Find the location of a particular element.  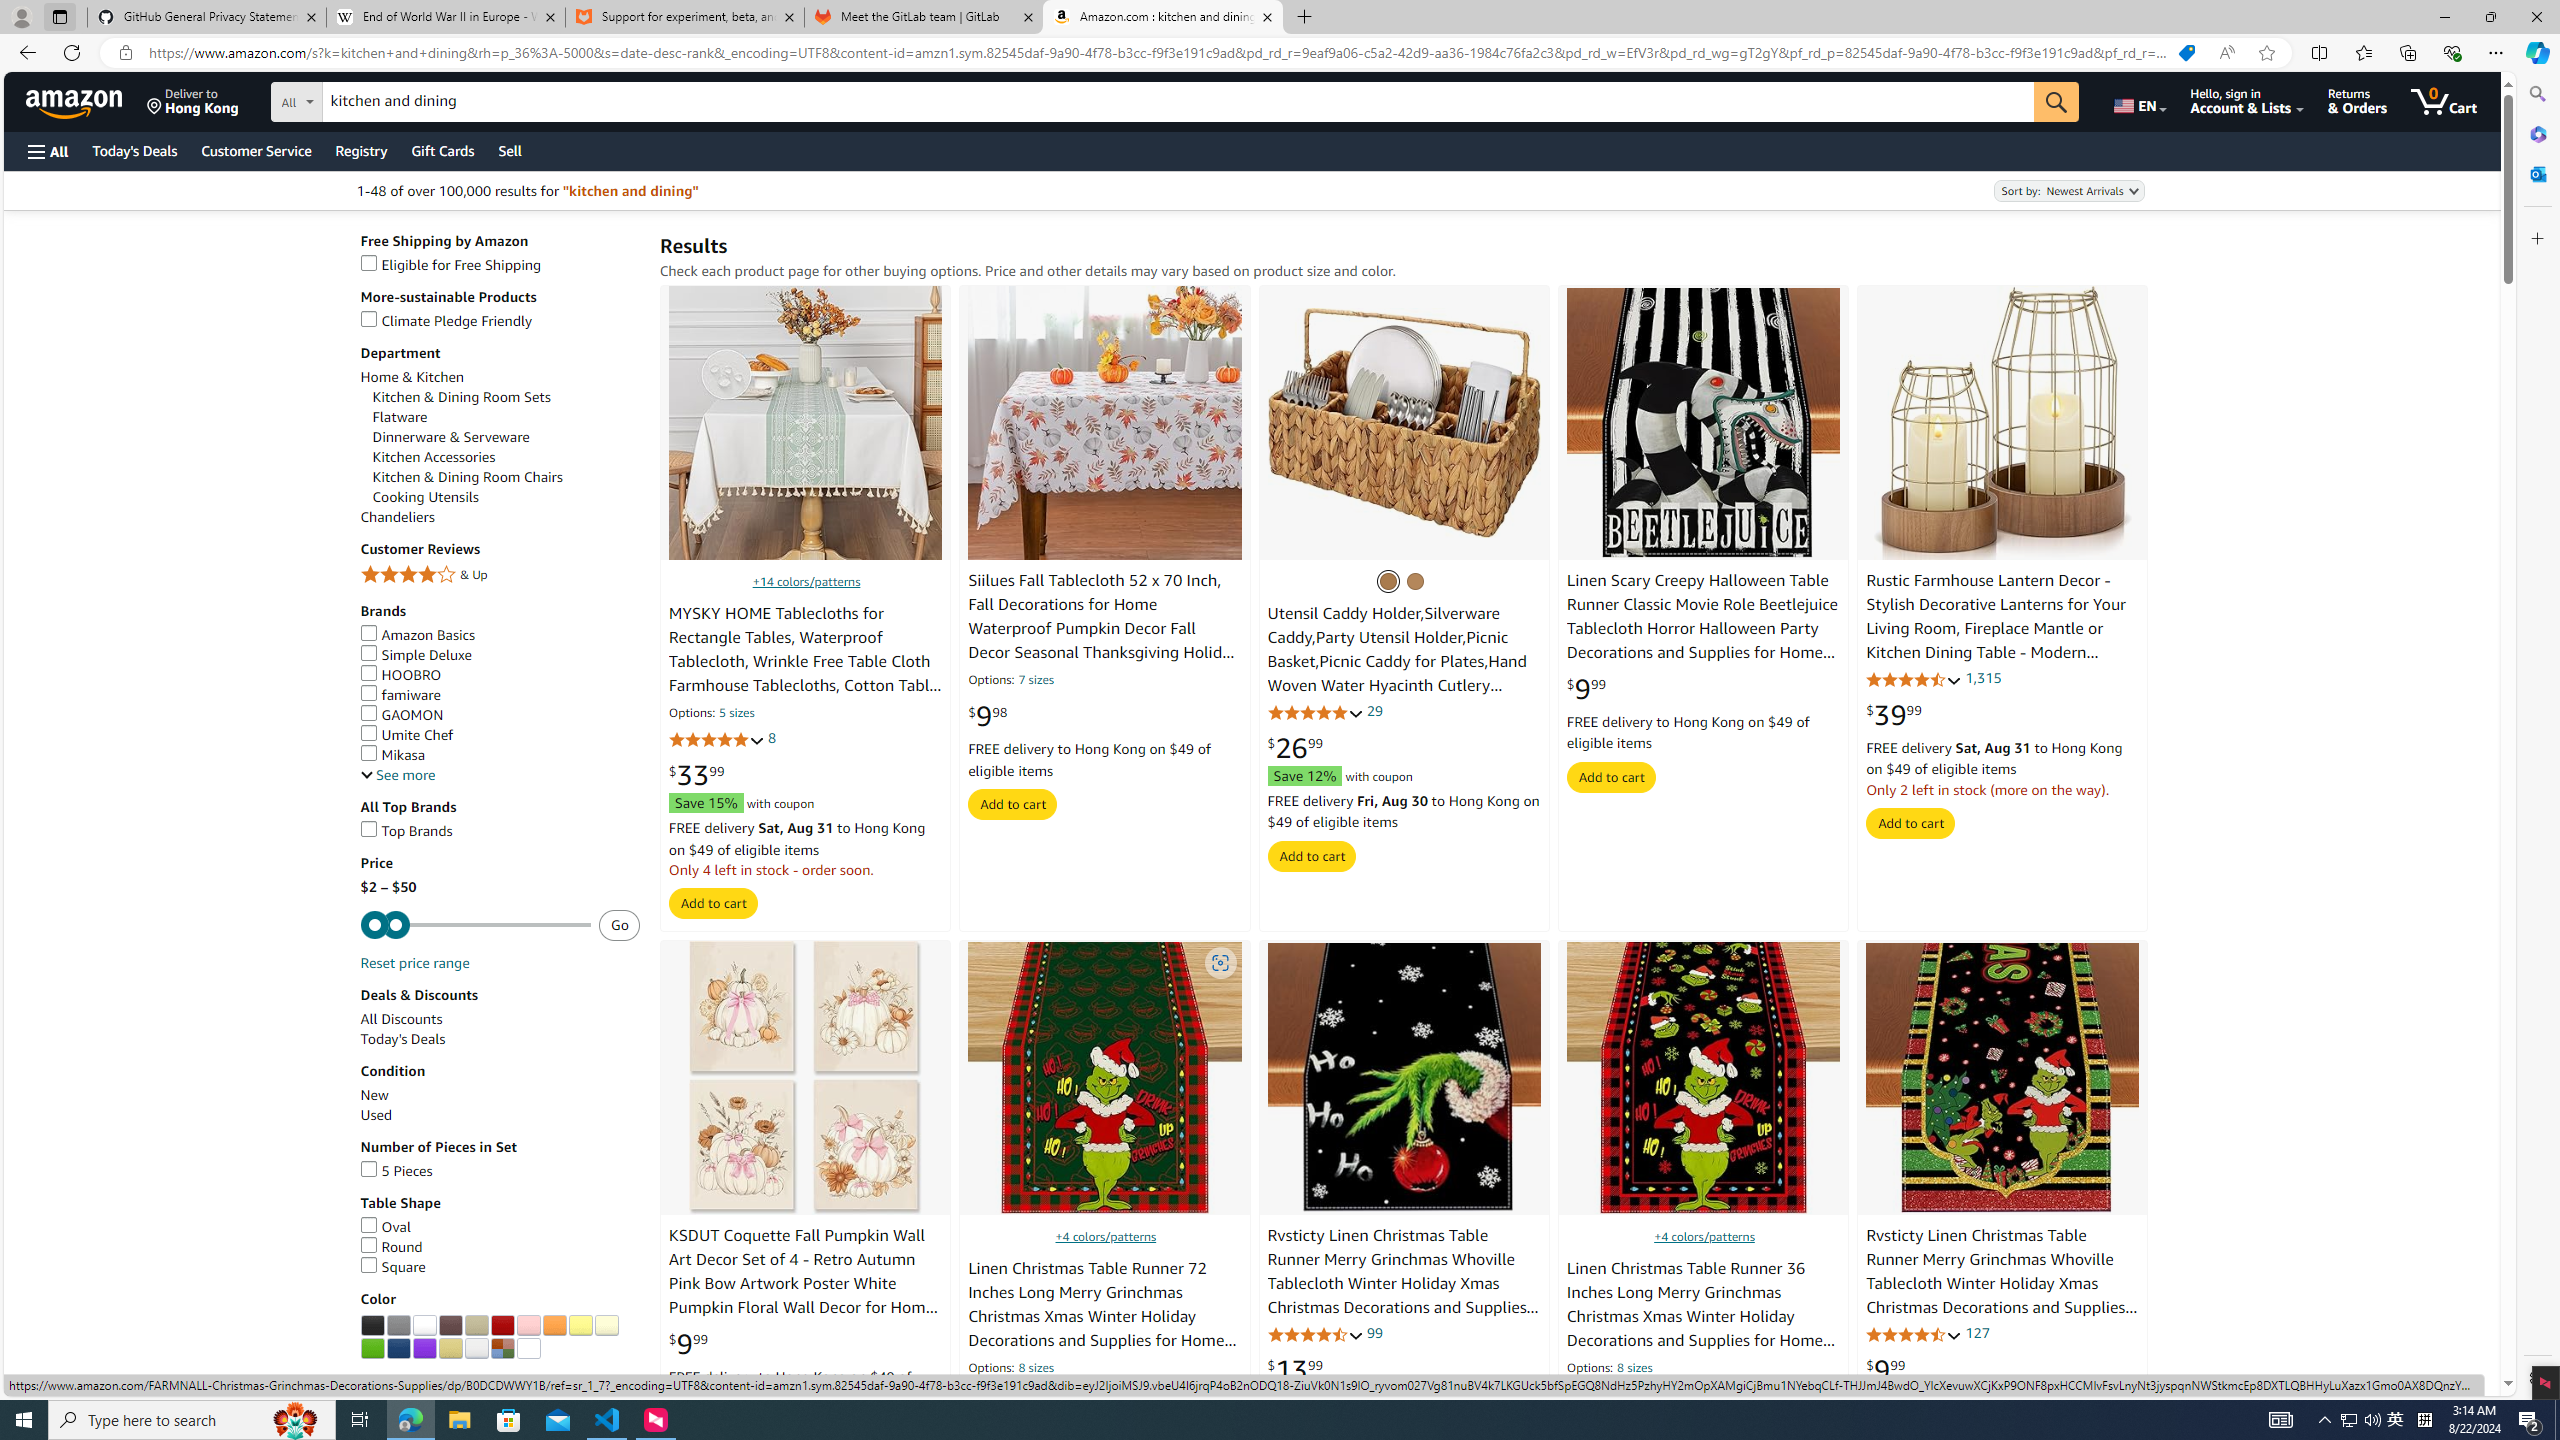

Used is located at coordinates (500, 1116).